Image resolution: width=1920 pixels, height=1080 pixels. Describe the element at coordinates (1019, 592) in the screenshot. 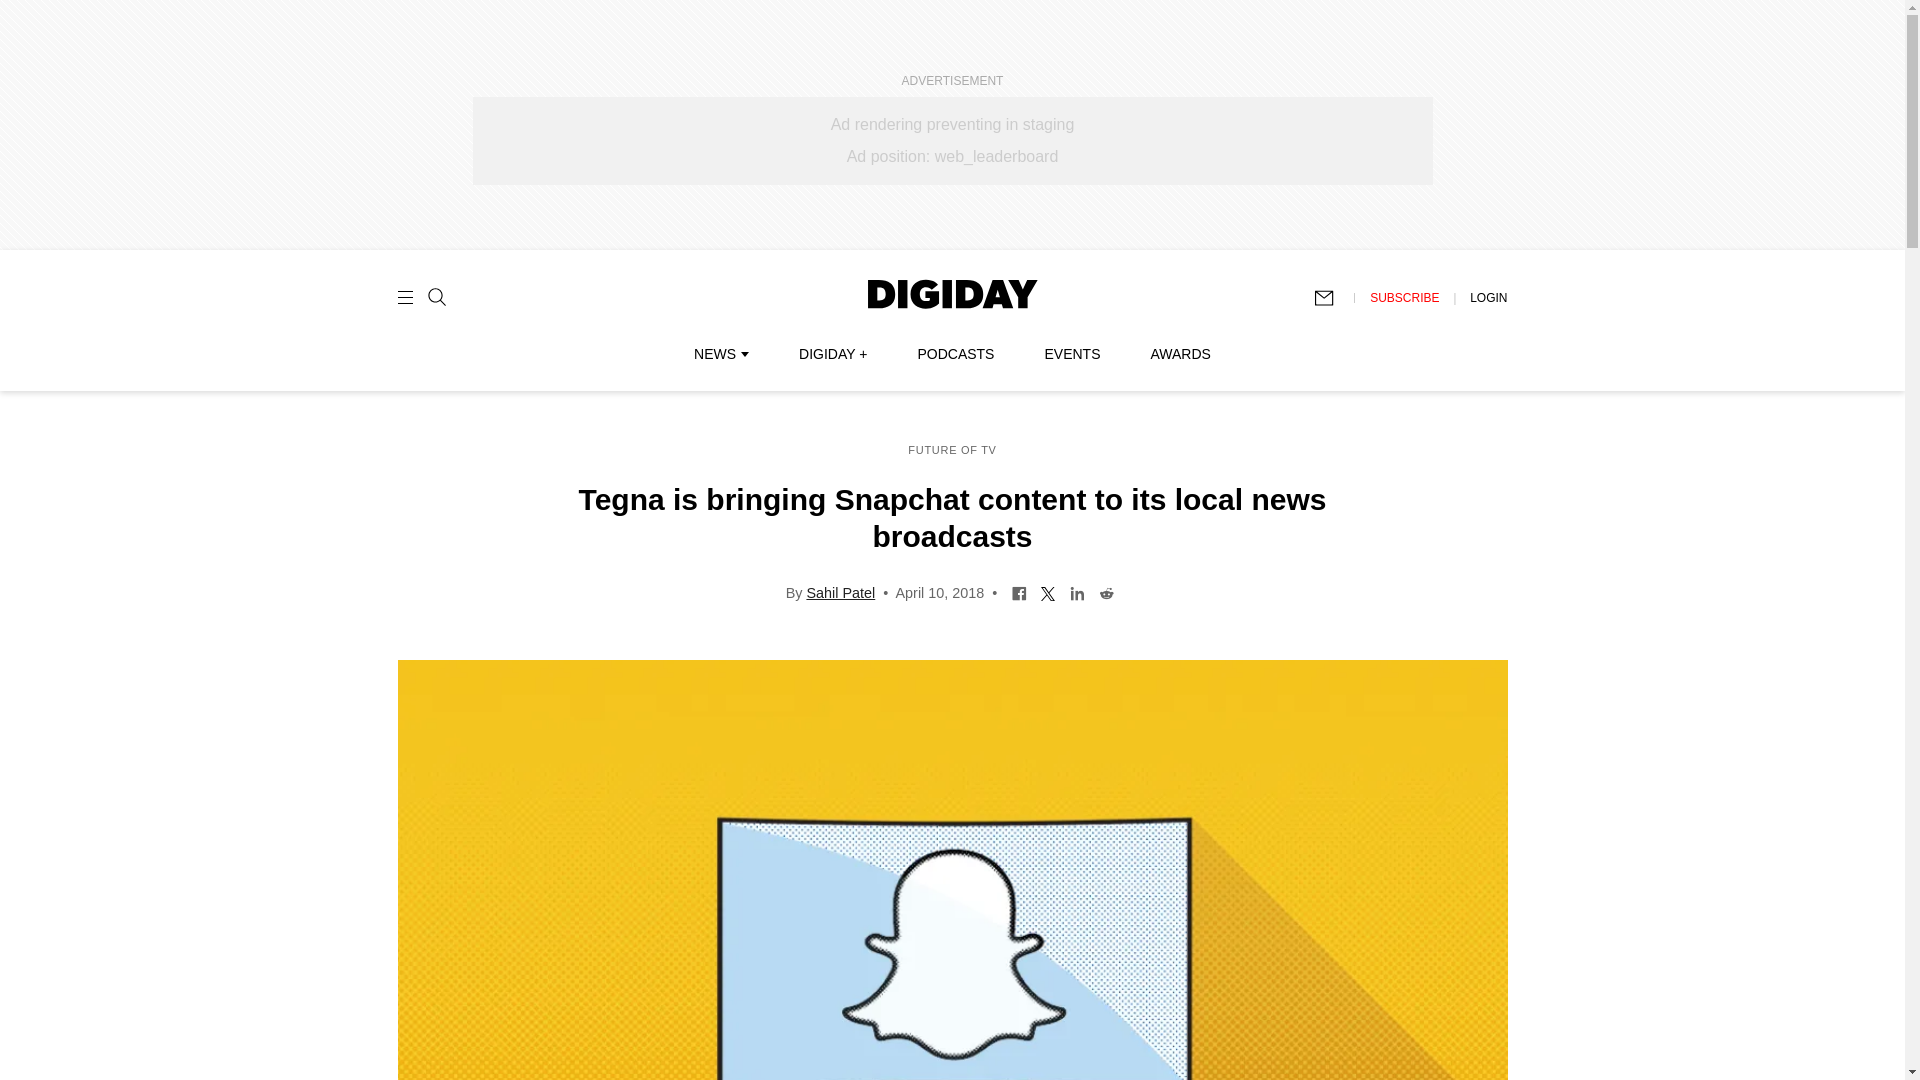

I see `Share on Facebook` at that location.